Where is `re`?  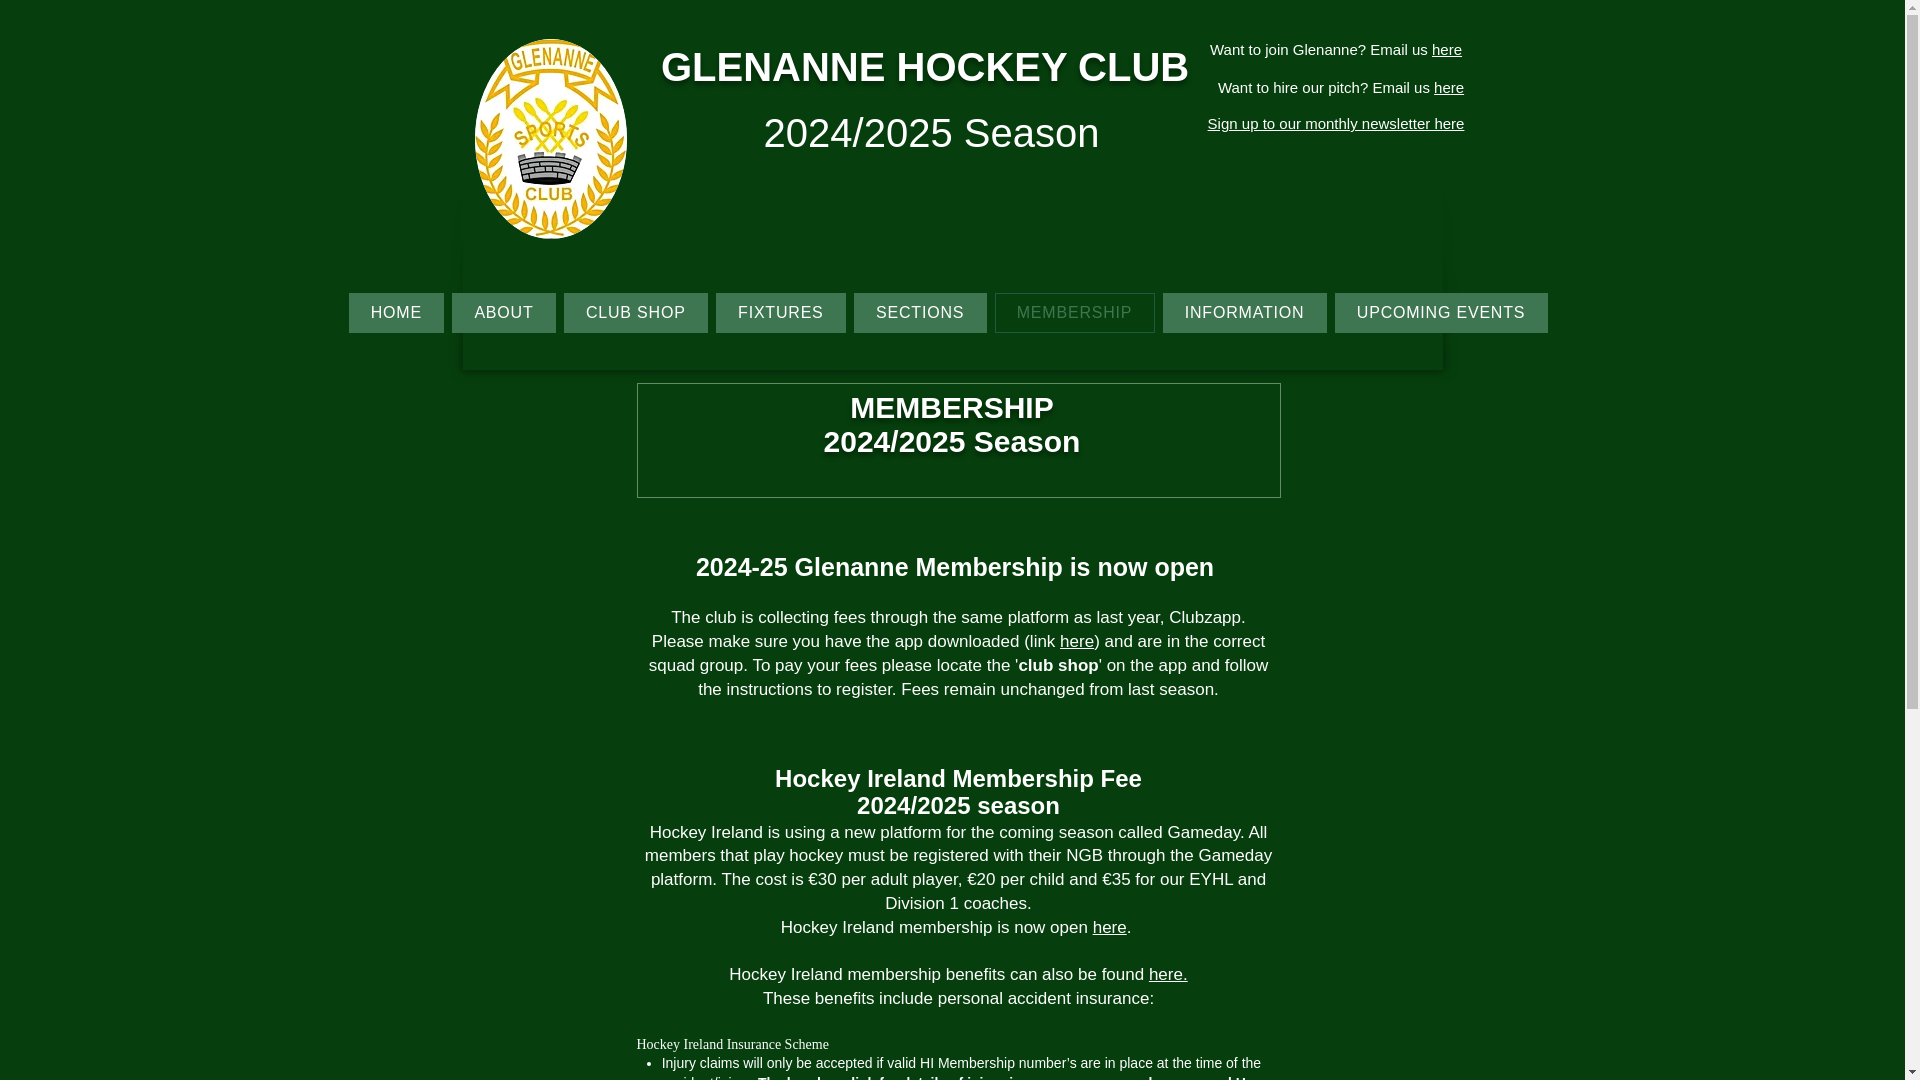
re is located at coordinates (1457, 87).